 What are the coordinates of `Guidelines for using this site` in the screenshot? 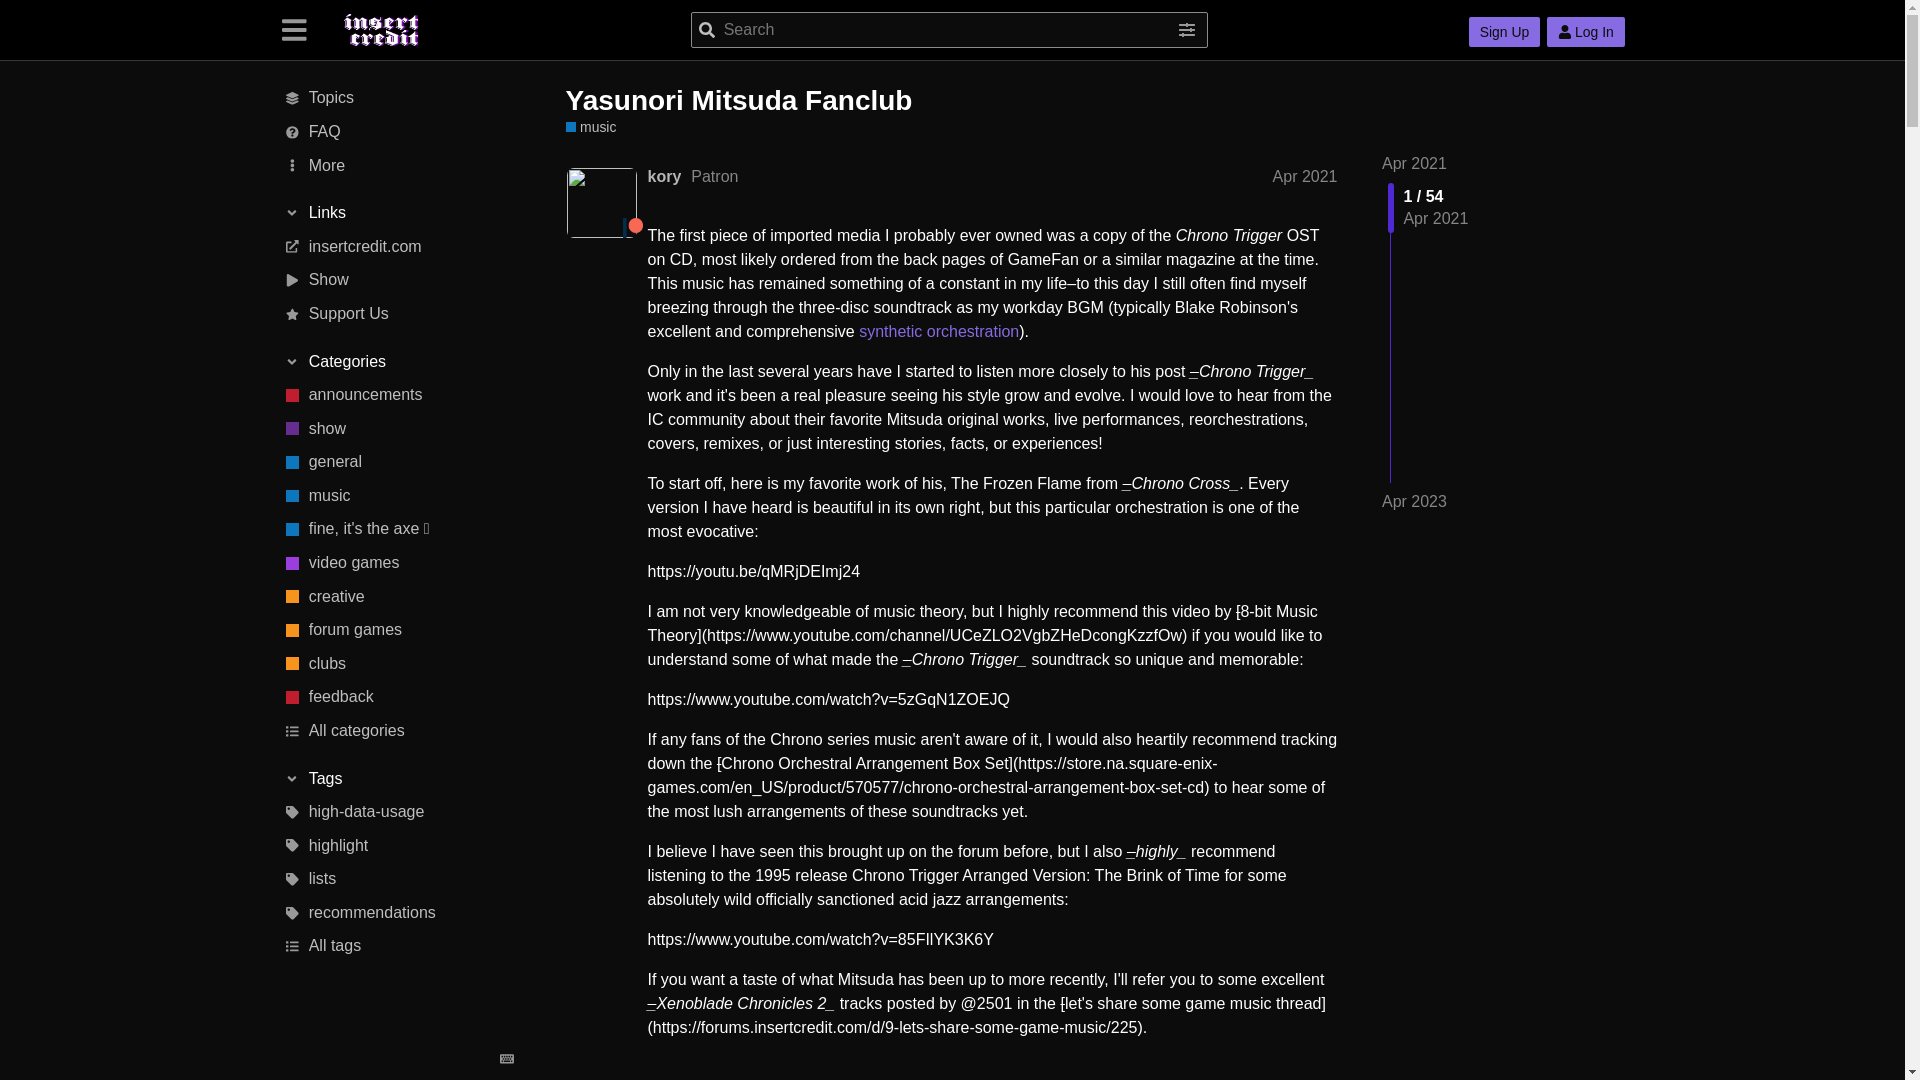 It's located at (397, 132).